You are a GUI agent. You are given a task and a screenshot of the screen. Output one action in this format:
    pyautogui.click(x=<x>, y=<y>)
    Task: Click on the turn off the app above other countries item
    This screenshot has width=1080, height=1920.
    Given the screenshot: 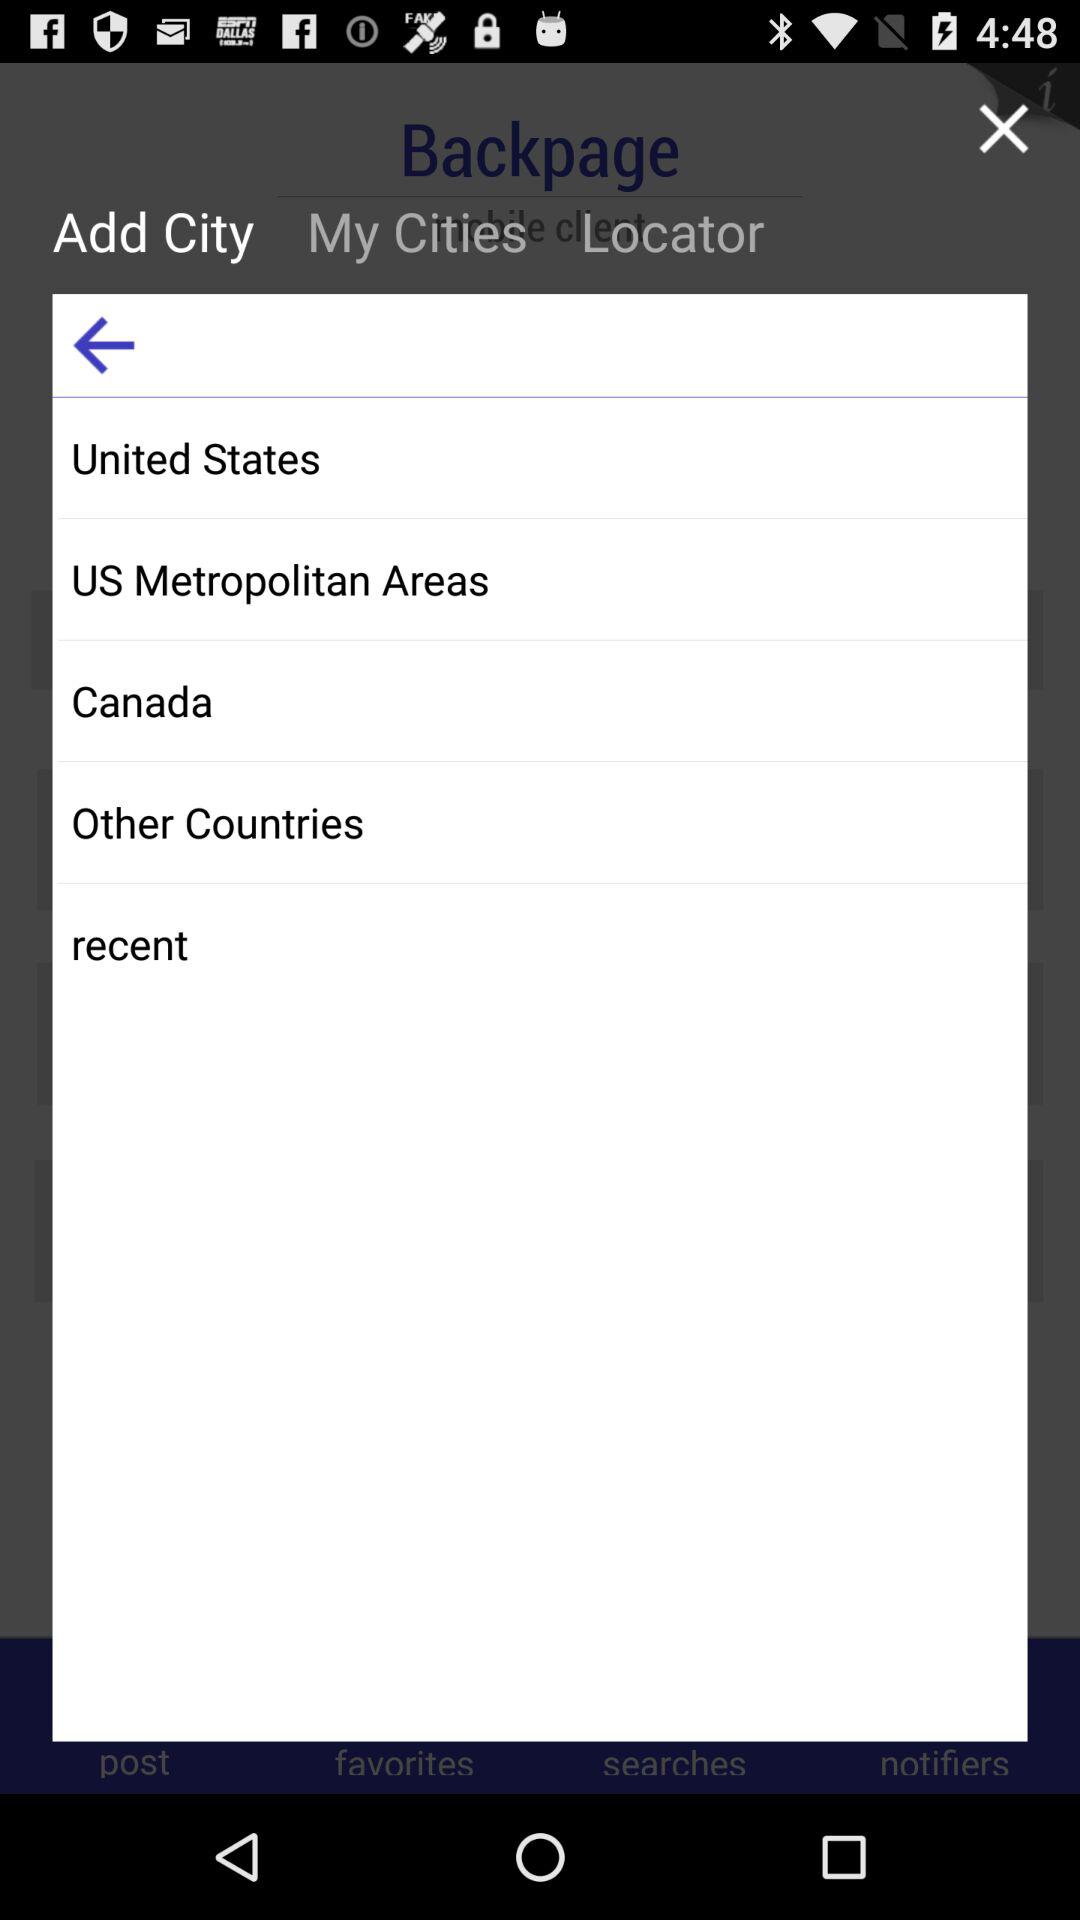 What is the action you would take?
    pyautogui.click(x=542, y=700)
    